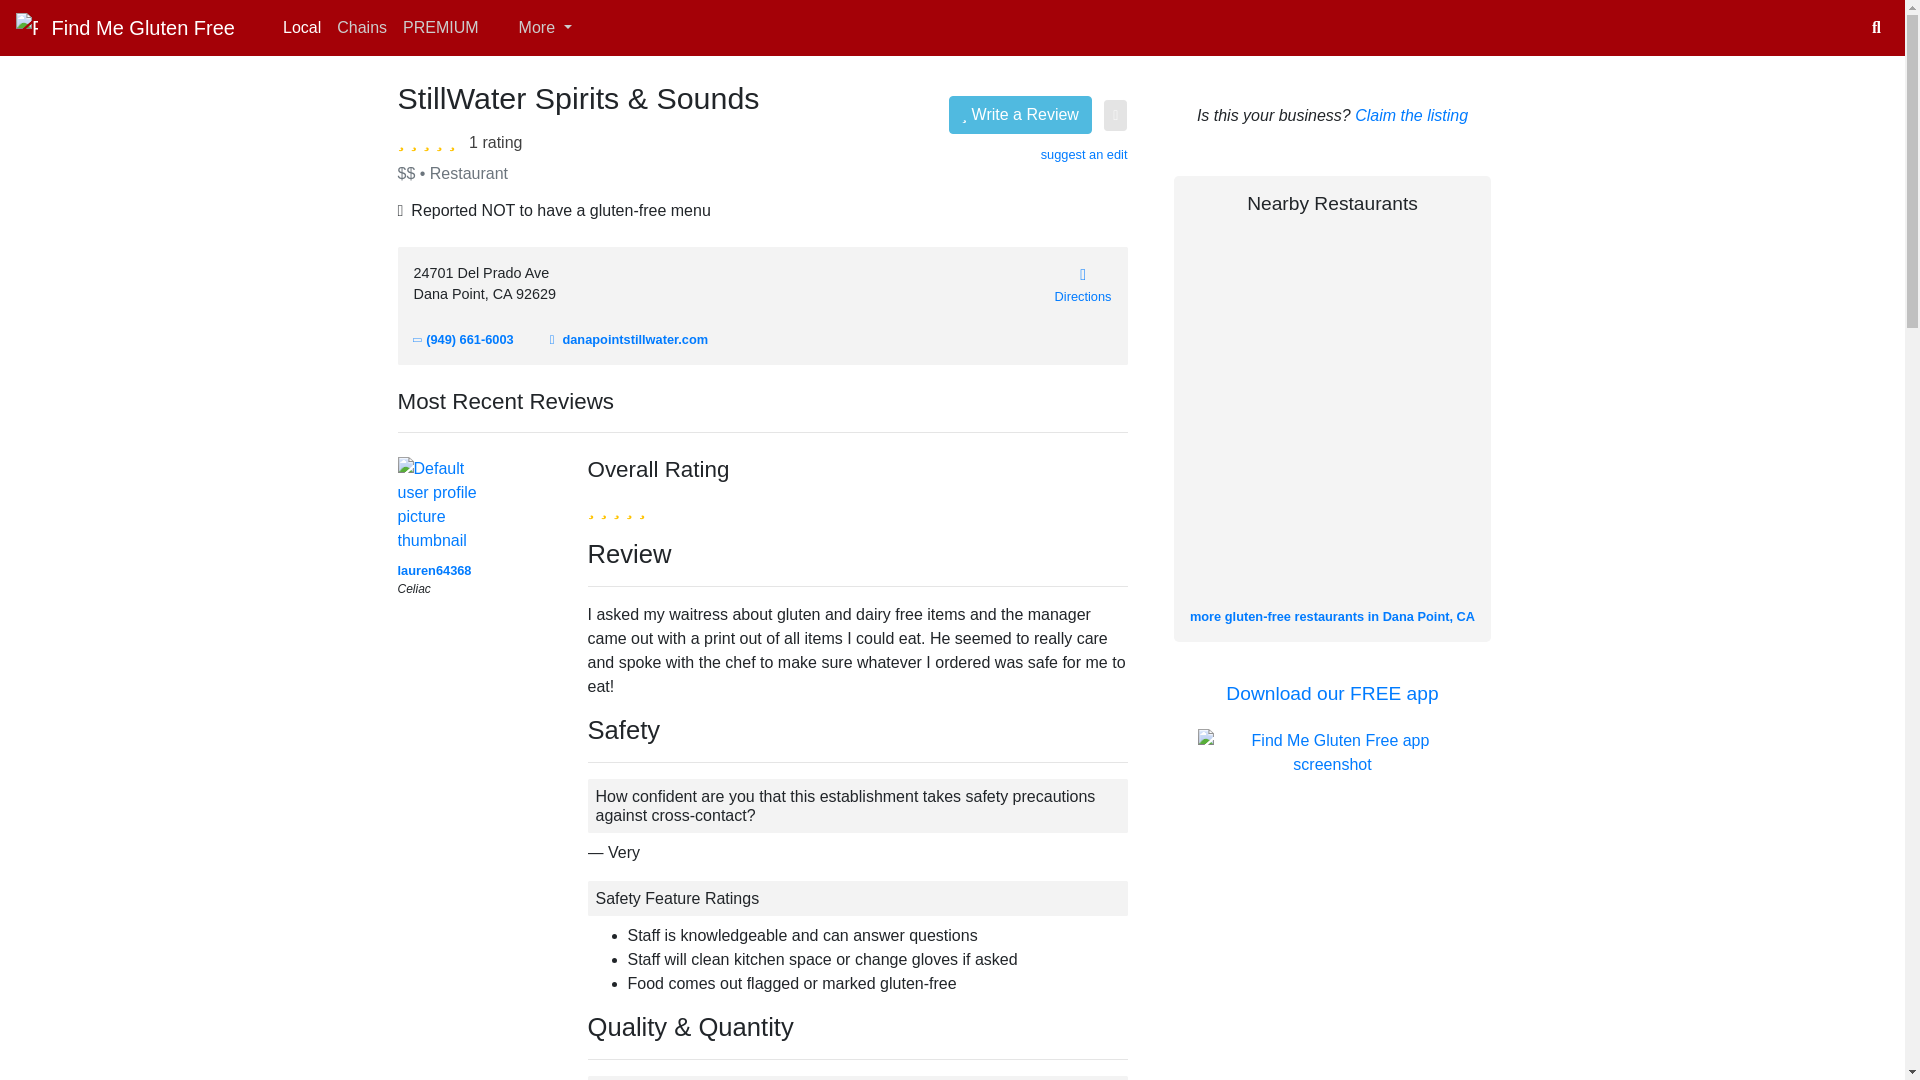  I want to click on Download our FREE app, so click(1332, 693).